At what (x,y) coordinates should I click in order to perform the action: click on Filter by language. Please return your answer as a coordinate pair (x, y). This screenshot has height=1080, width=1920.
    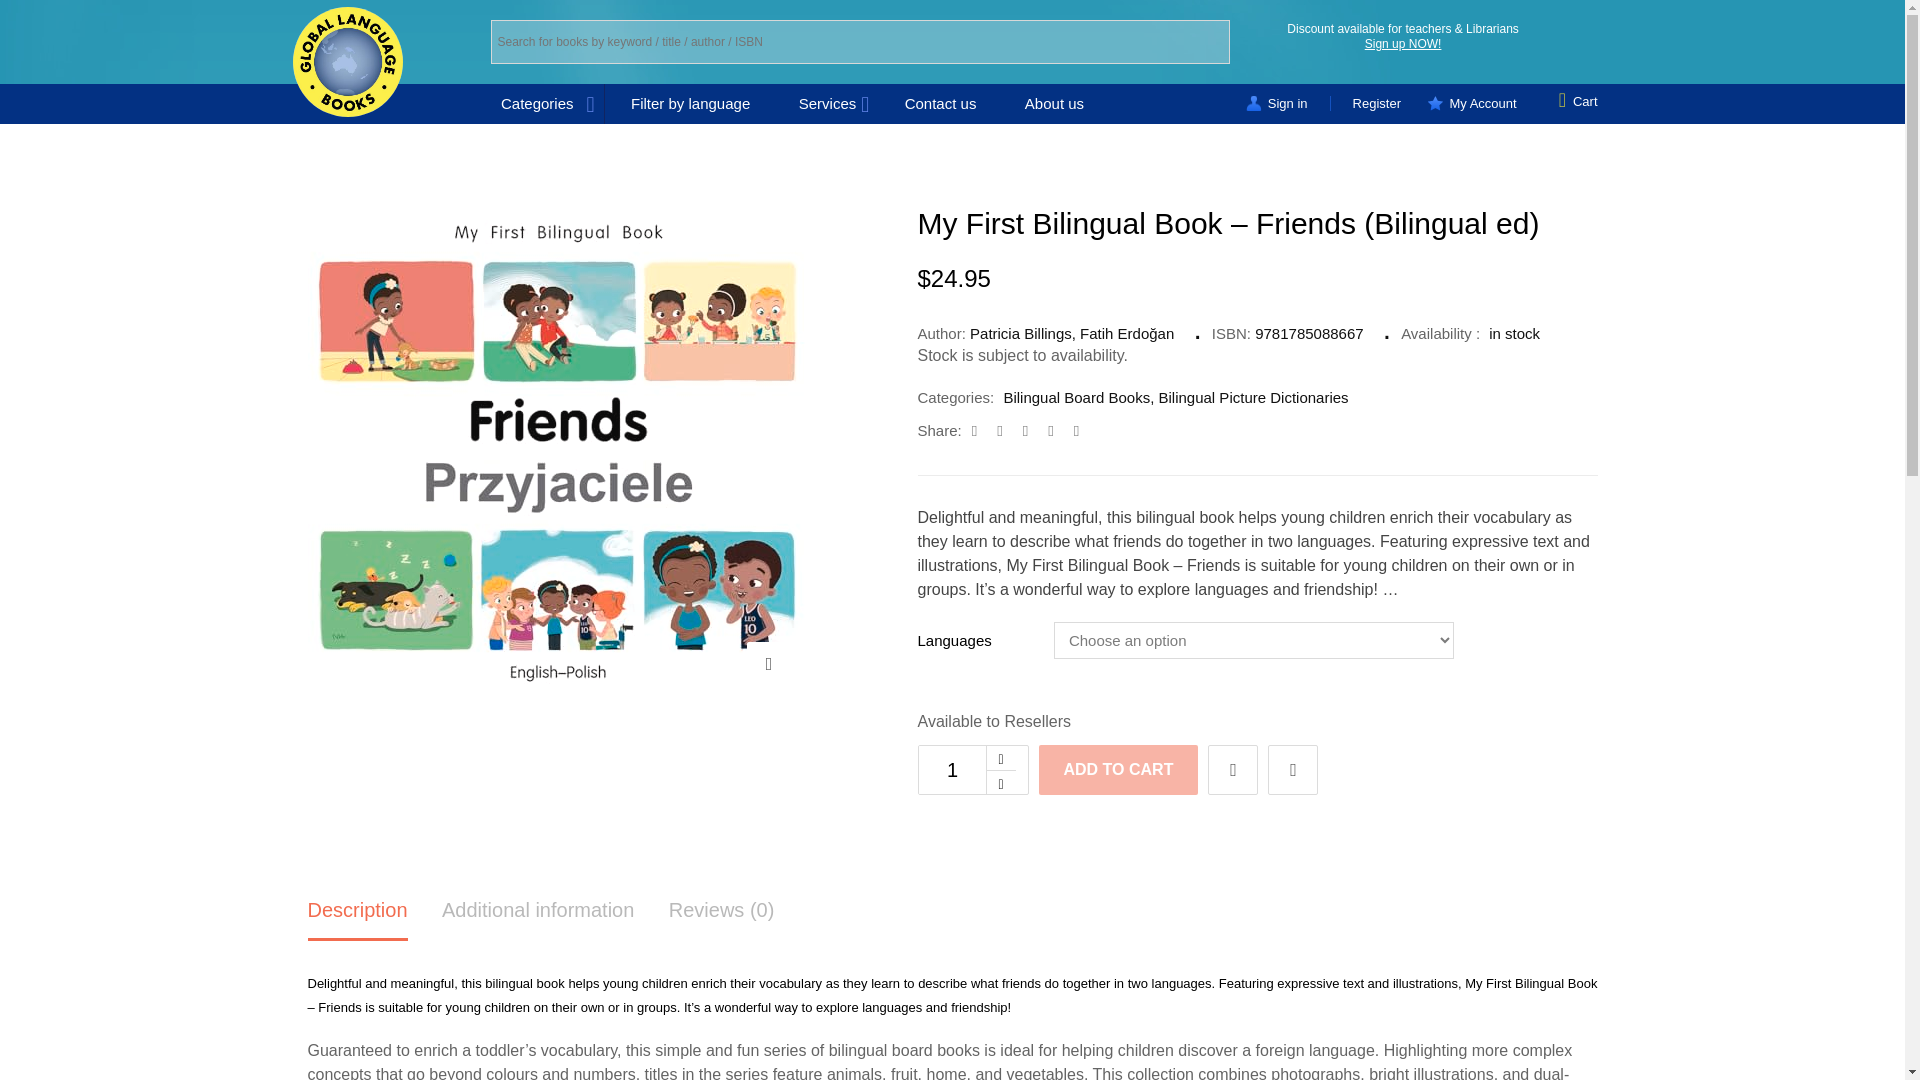
    Looking at the image, I should click on (690, 104).